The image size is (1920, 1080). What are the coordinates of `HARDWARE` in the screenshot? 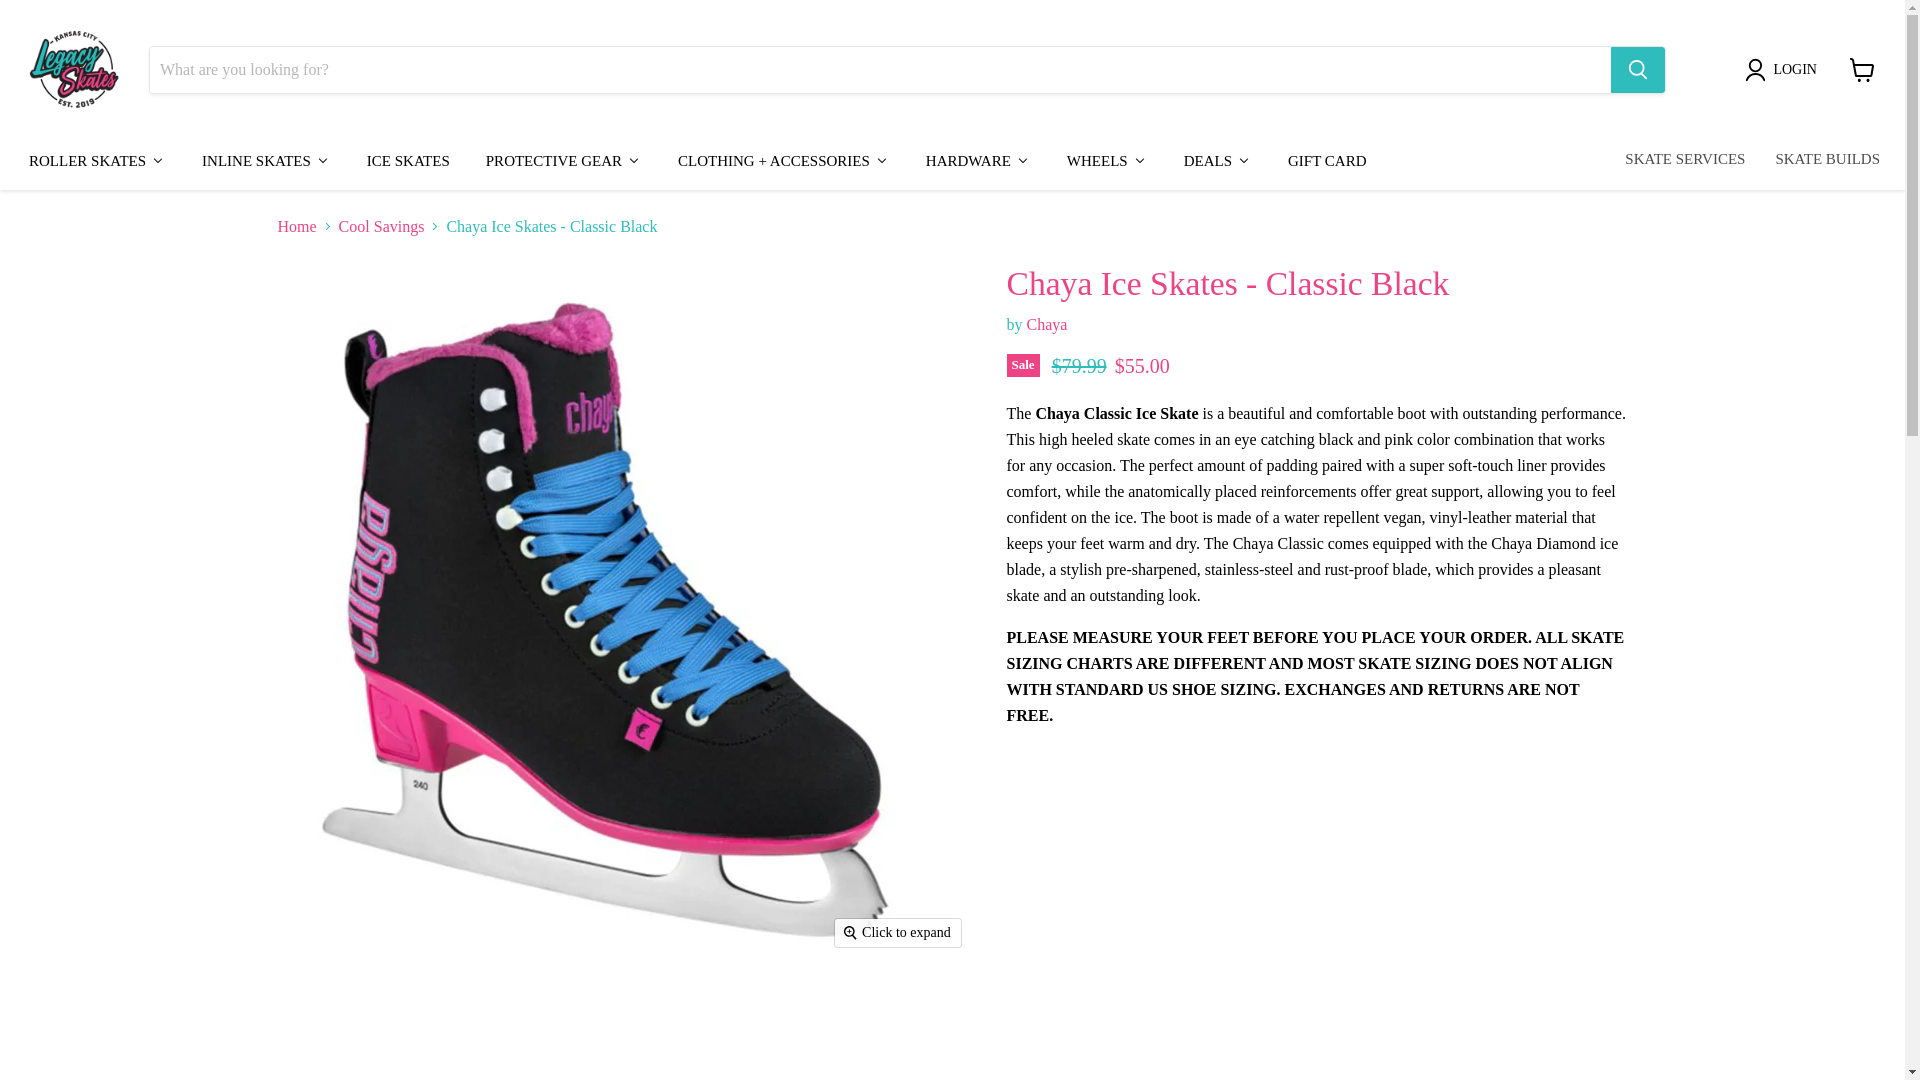 It's located at (977, 160).